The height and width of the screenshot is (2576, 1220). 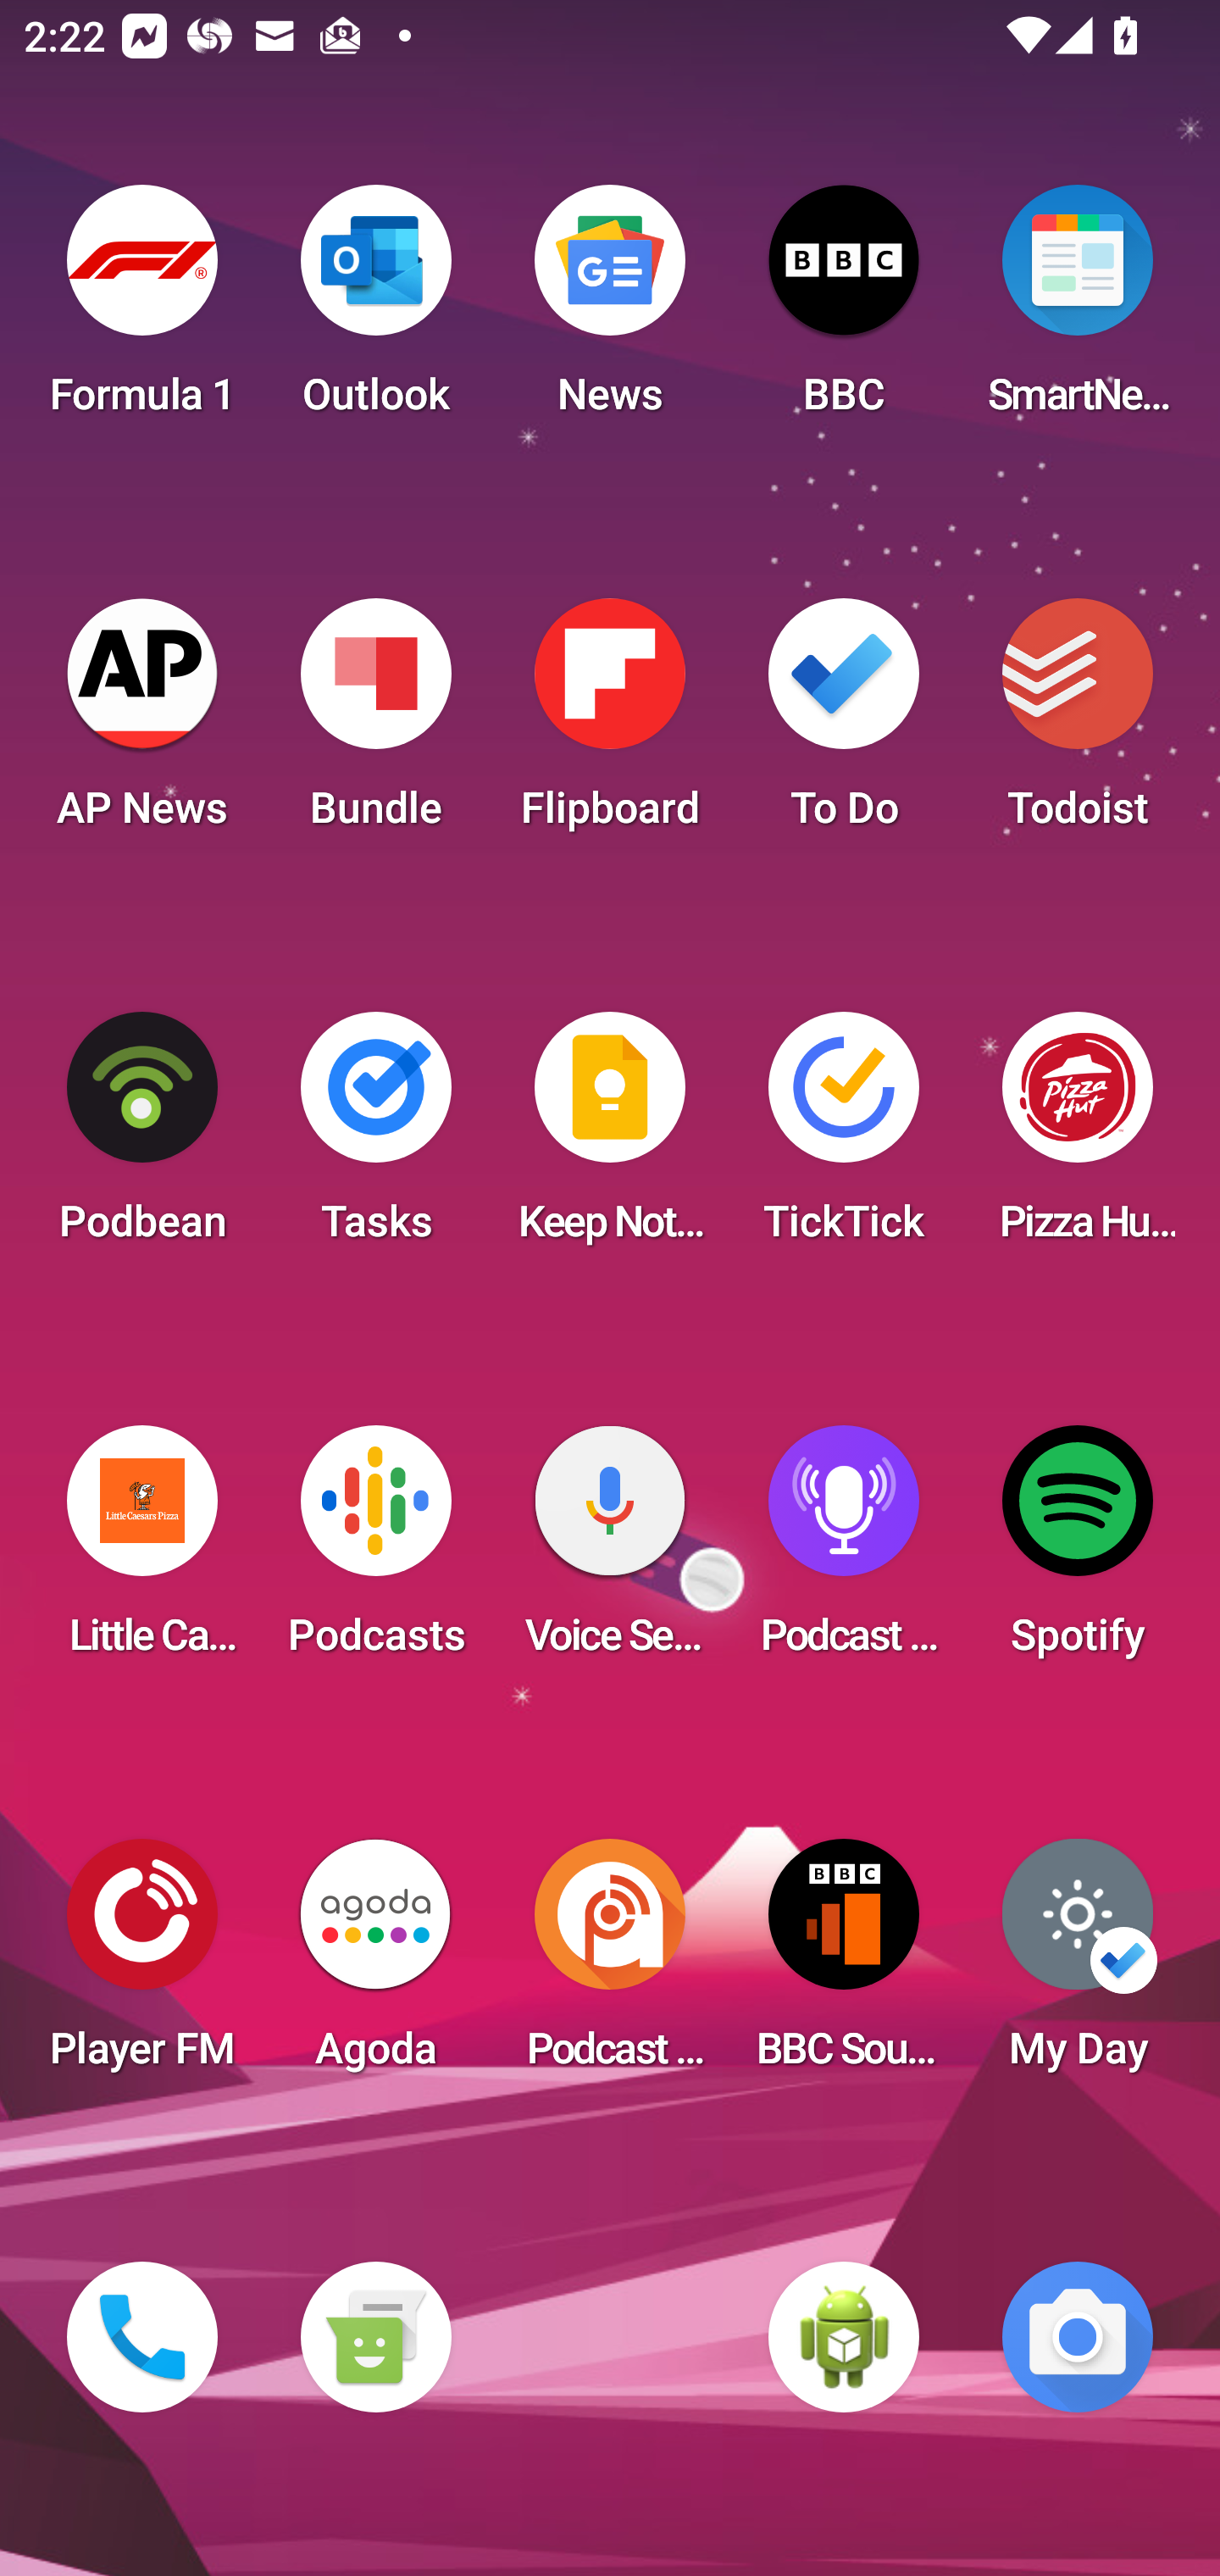 I want to click on Formula 1, so click(x=142, y=310).